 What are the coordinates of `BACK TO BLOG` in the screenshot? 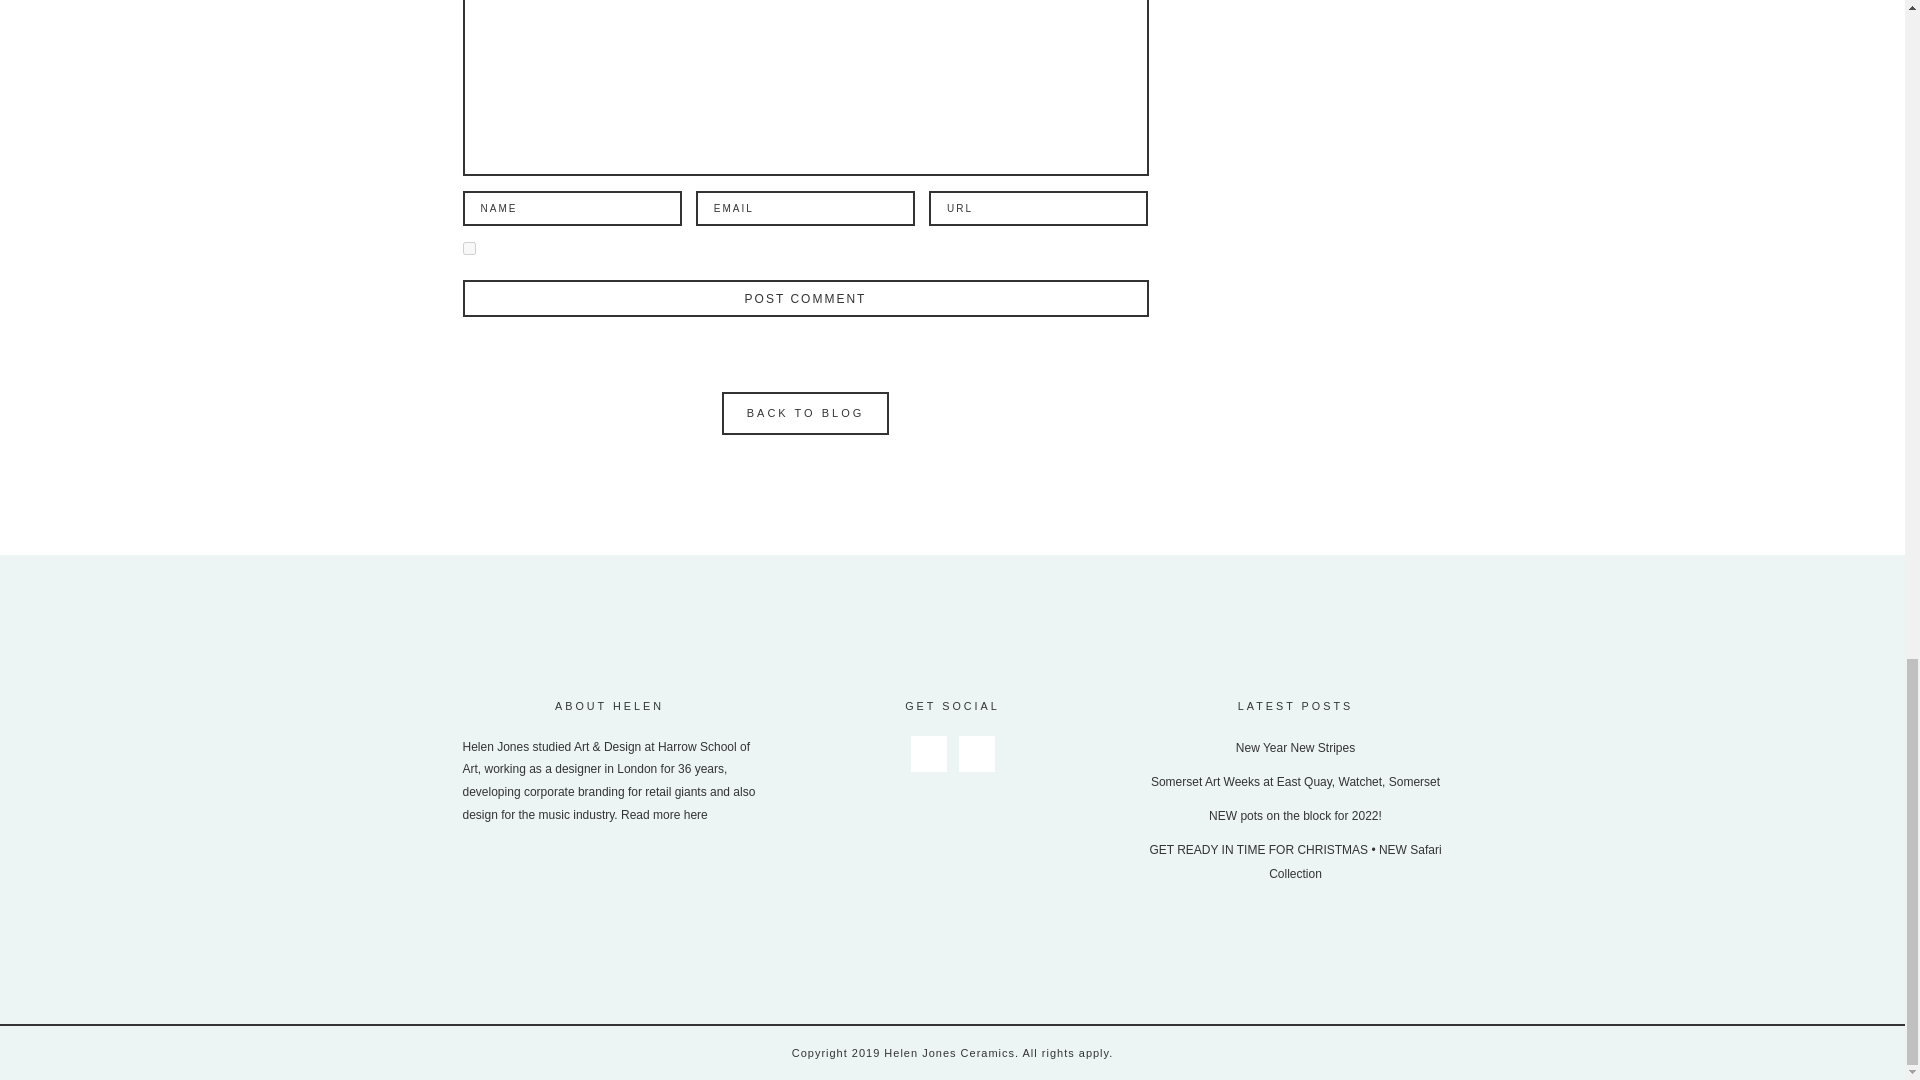 It's located at (806, 419).